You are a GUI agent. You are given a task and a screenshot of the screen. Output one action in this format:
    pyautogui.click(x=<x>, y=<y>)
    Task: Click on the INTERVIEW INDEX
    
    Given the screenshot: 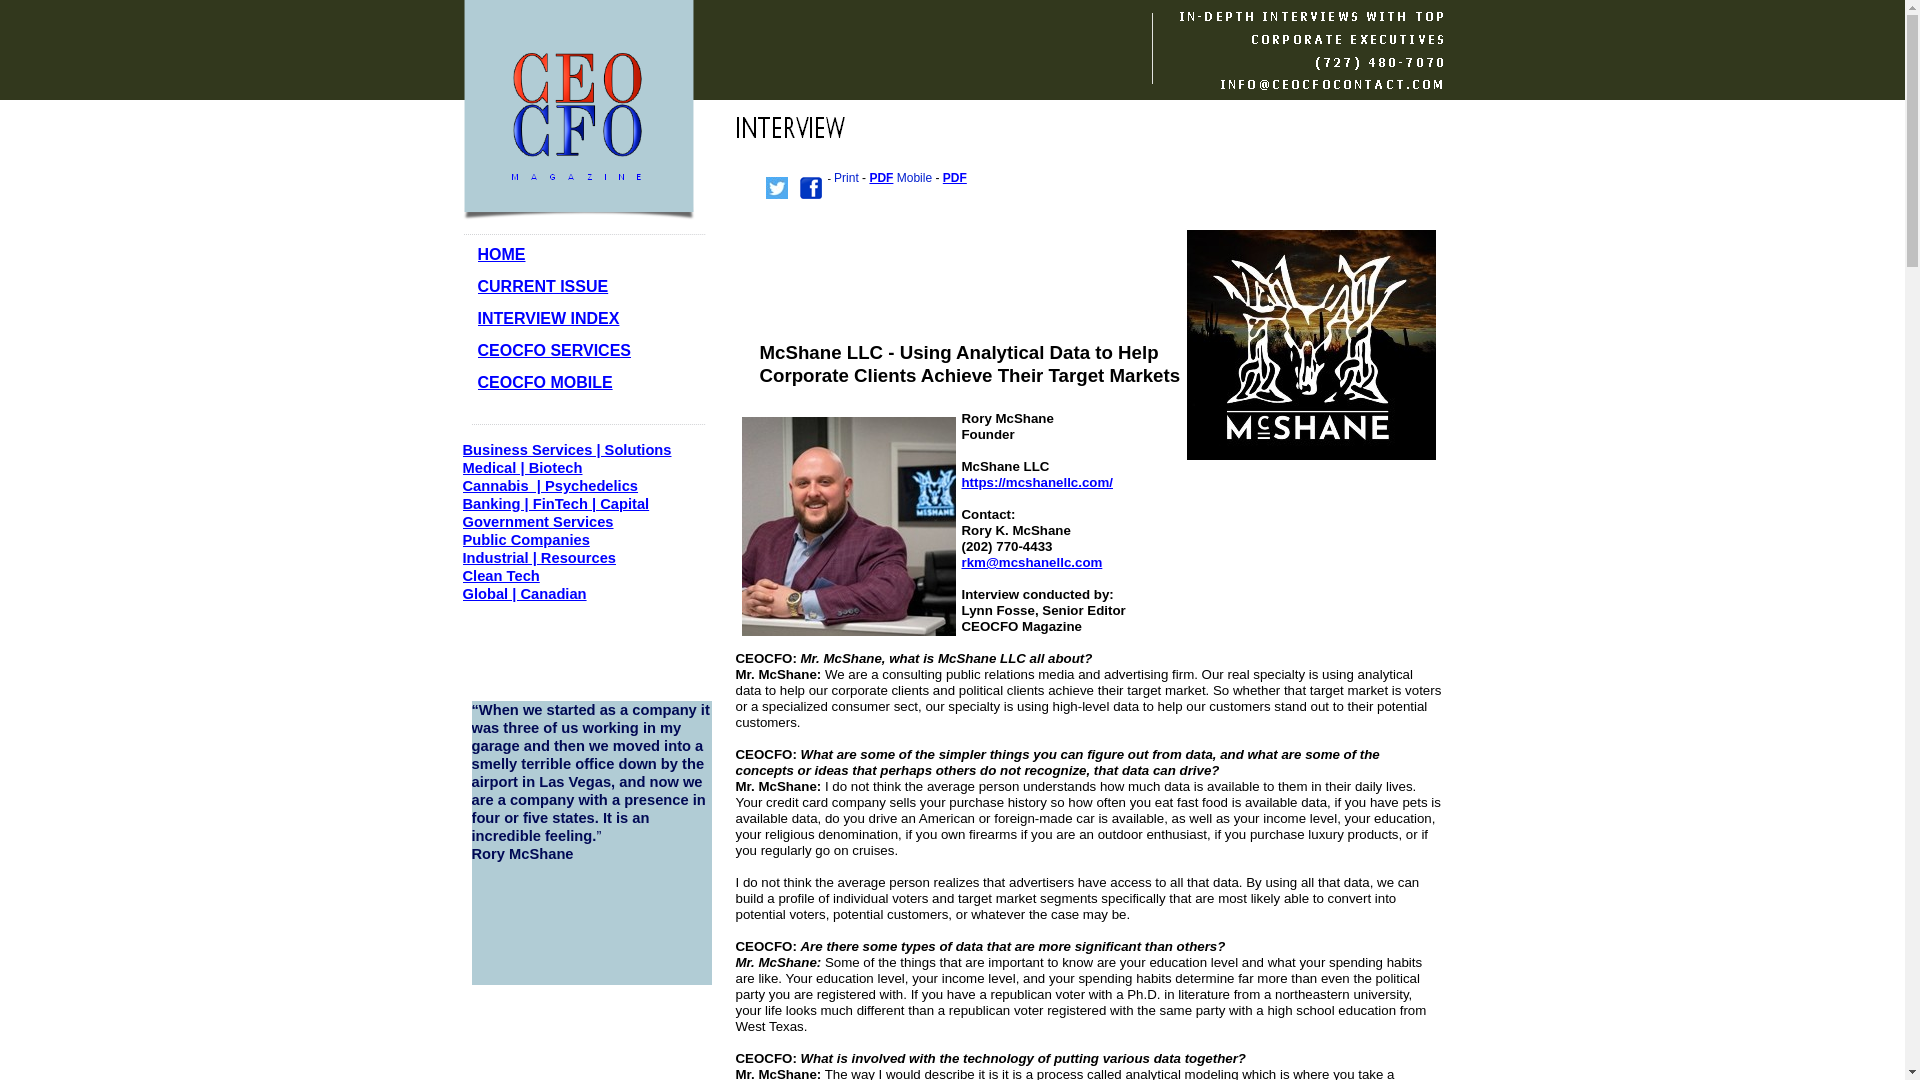 What is the action you would take?
    pyautogui.click(x=549, y=318)
    